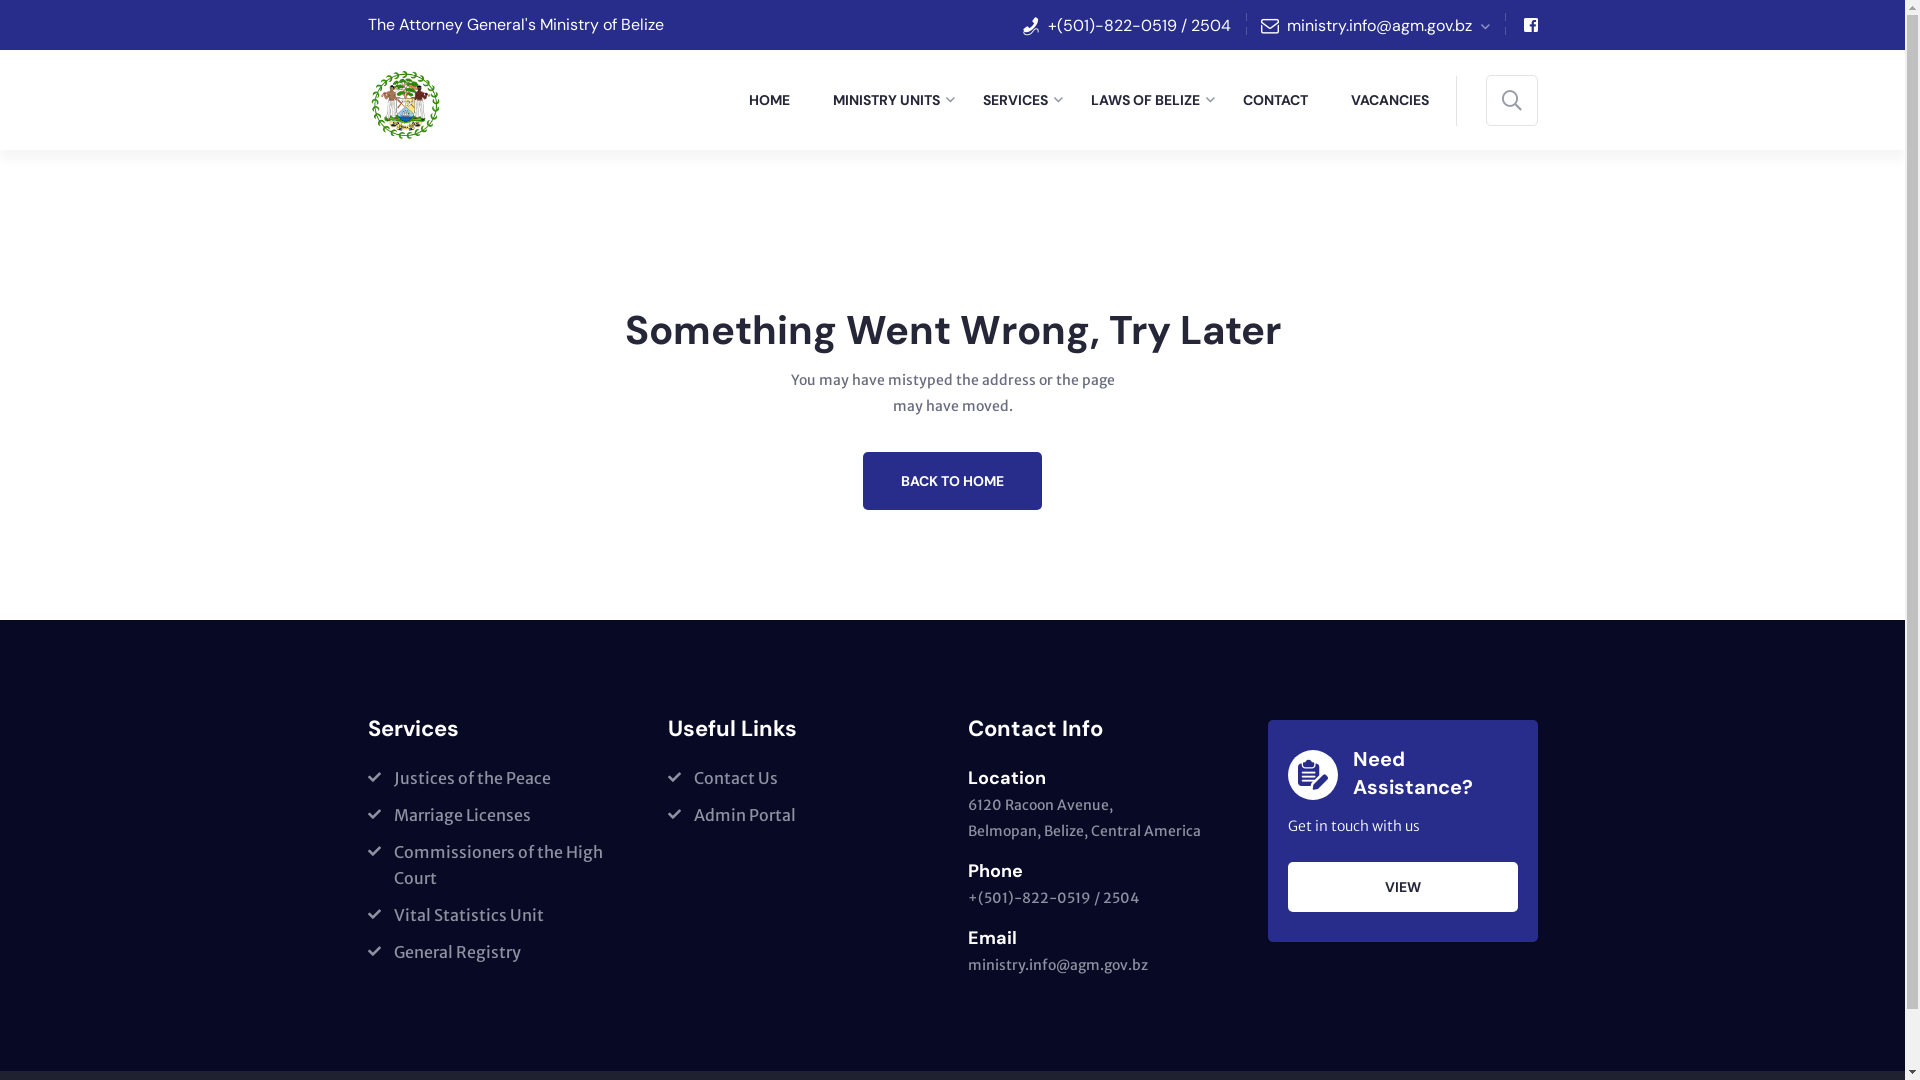  What do you see at coordinates (1396, 100) in the screenshot?
I see `VACANCIES` at bounding box center [1396, 100].